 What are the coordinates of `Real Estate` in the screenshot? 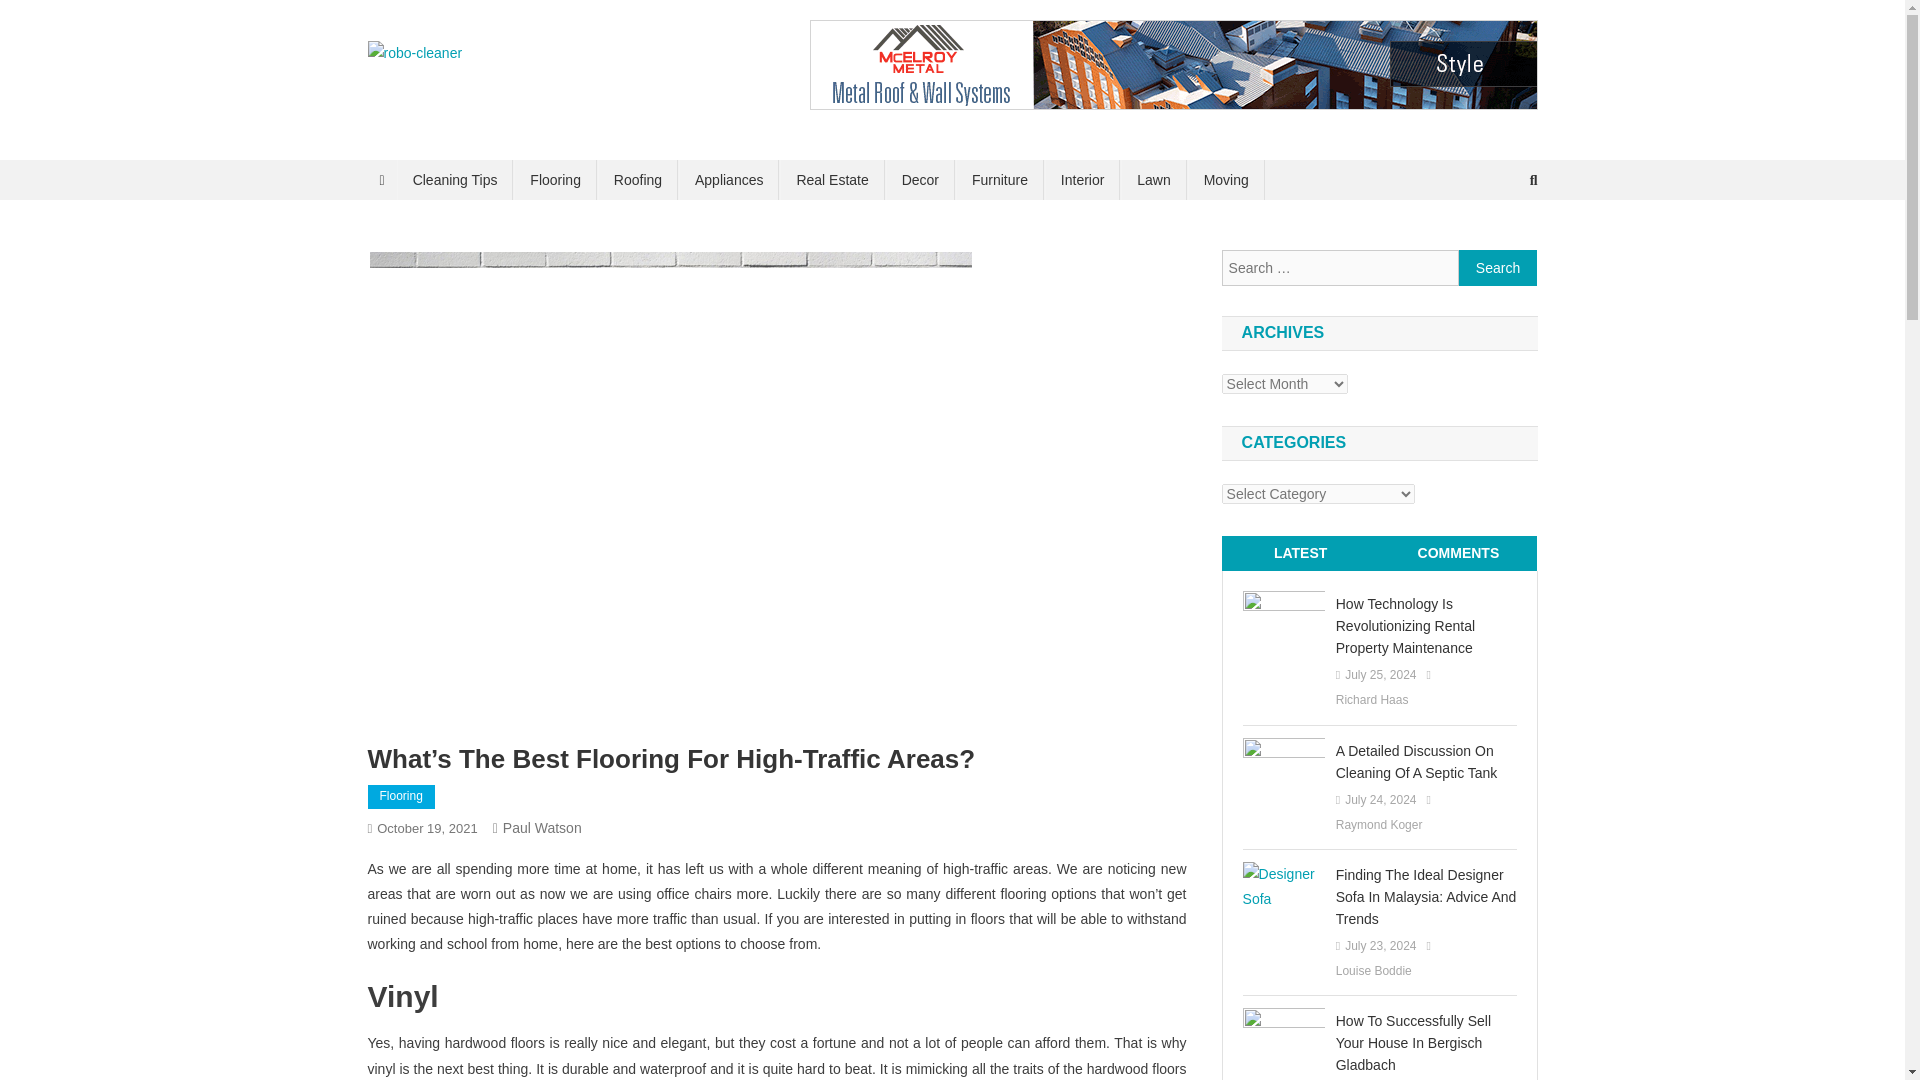 It's located at (831, 179).